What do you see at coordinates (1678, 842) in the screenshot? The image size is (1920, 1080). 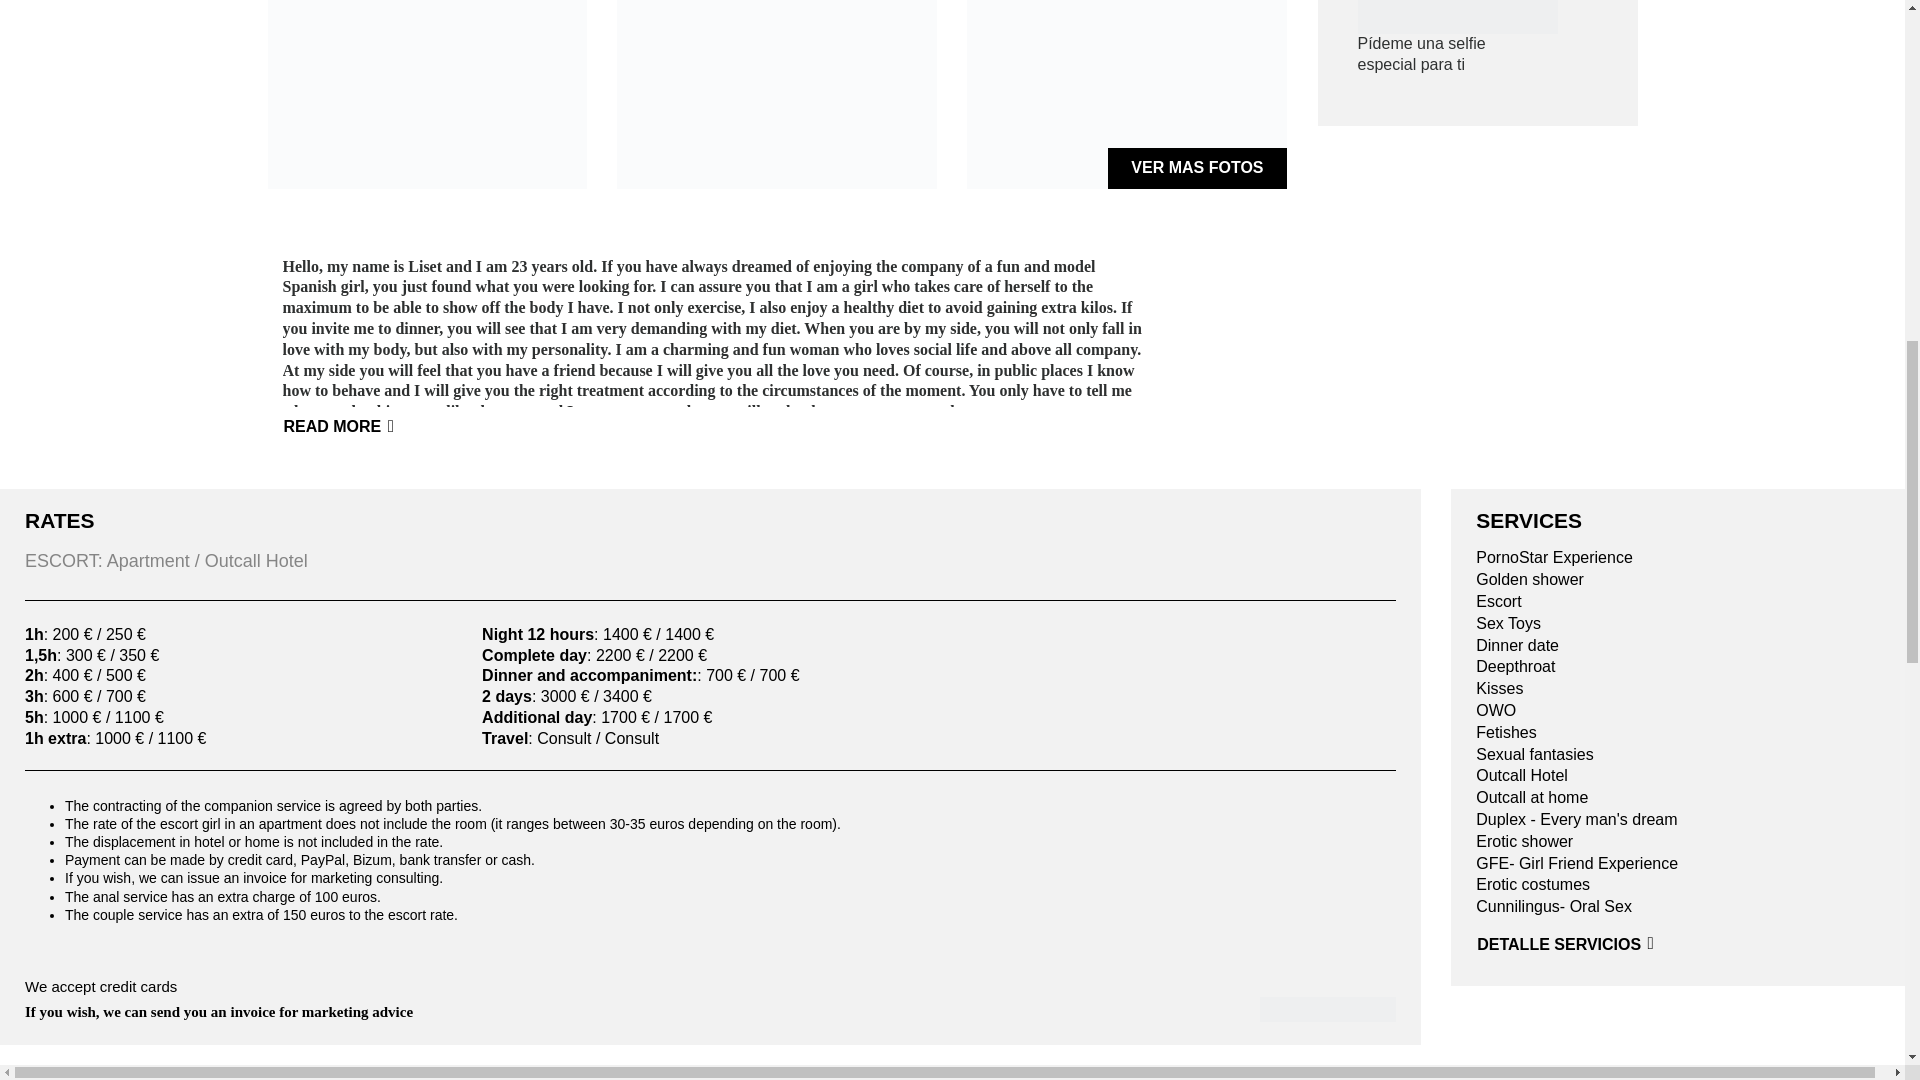 I see `Erotic shower` at bounding box center [1678, 842].